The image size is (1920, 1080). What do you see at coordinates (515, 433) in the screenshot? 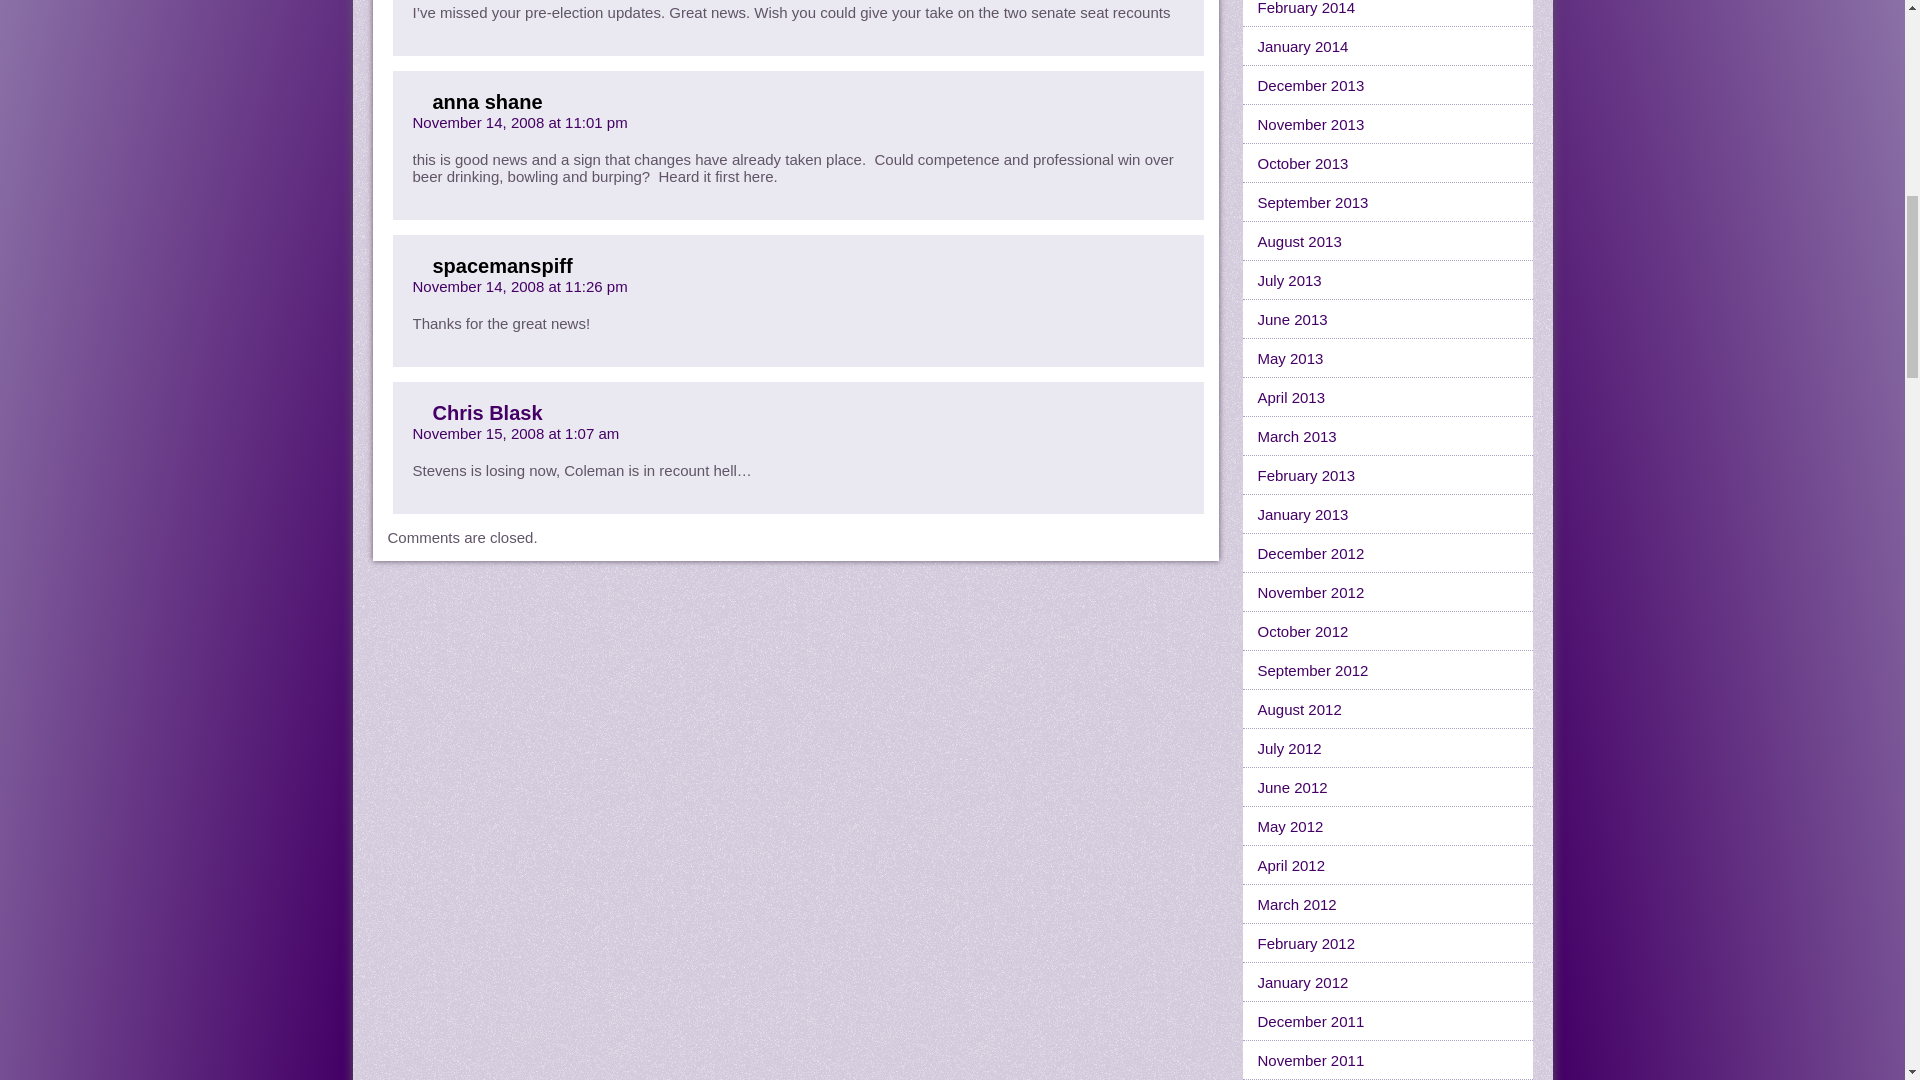
I see `November 15, 2008 at 1:07 am` at bounding box center [515, 433].